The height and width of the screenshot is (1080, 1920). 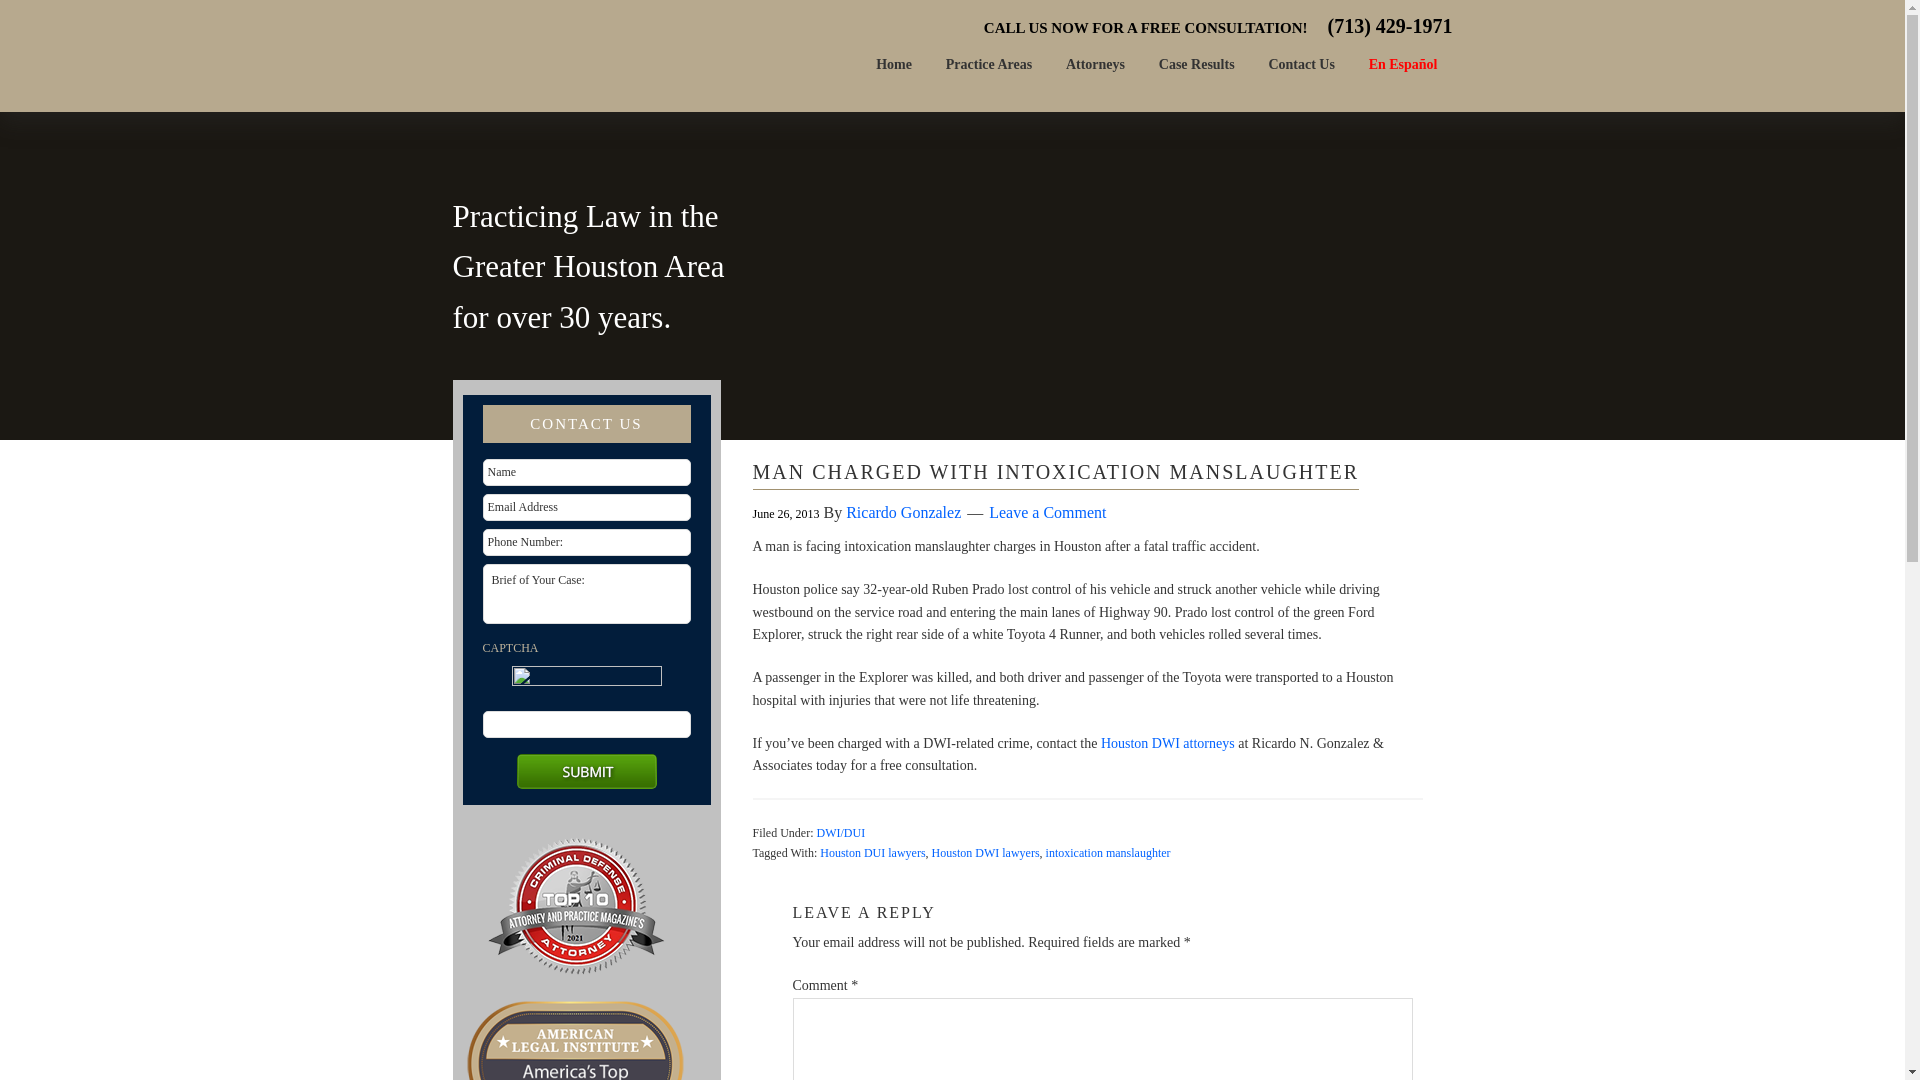 What do you see at coordinates (1167, 742) in the screenshot?
I see `Houston DWI Attorneys` at bounding box center [1167, 742].